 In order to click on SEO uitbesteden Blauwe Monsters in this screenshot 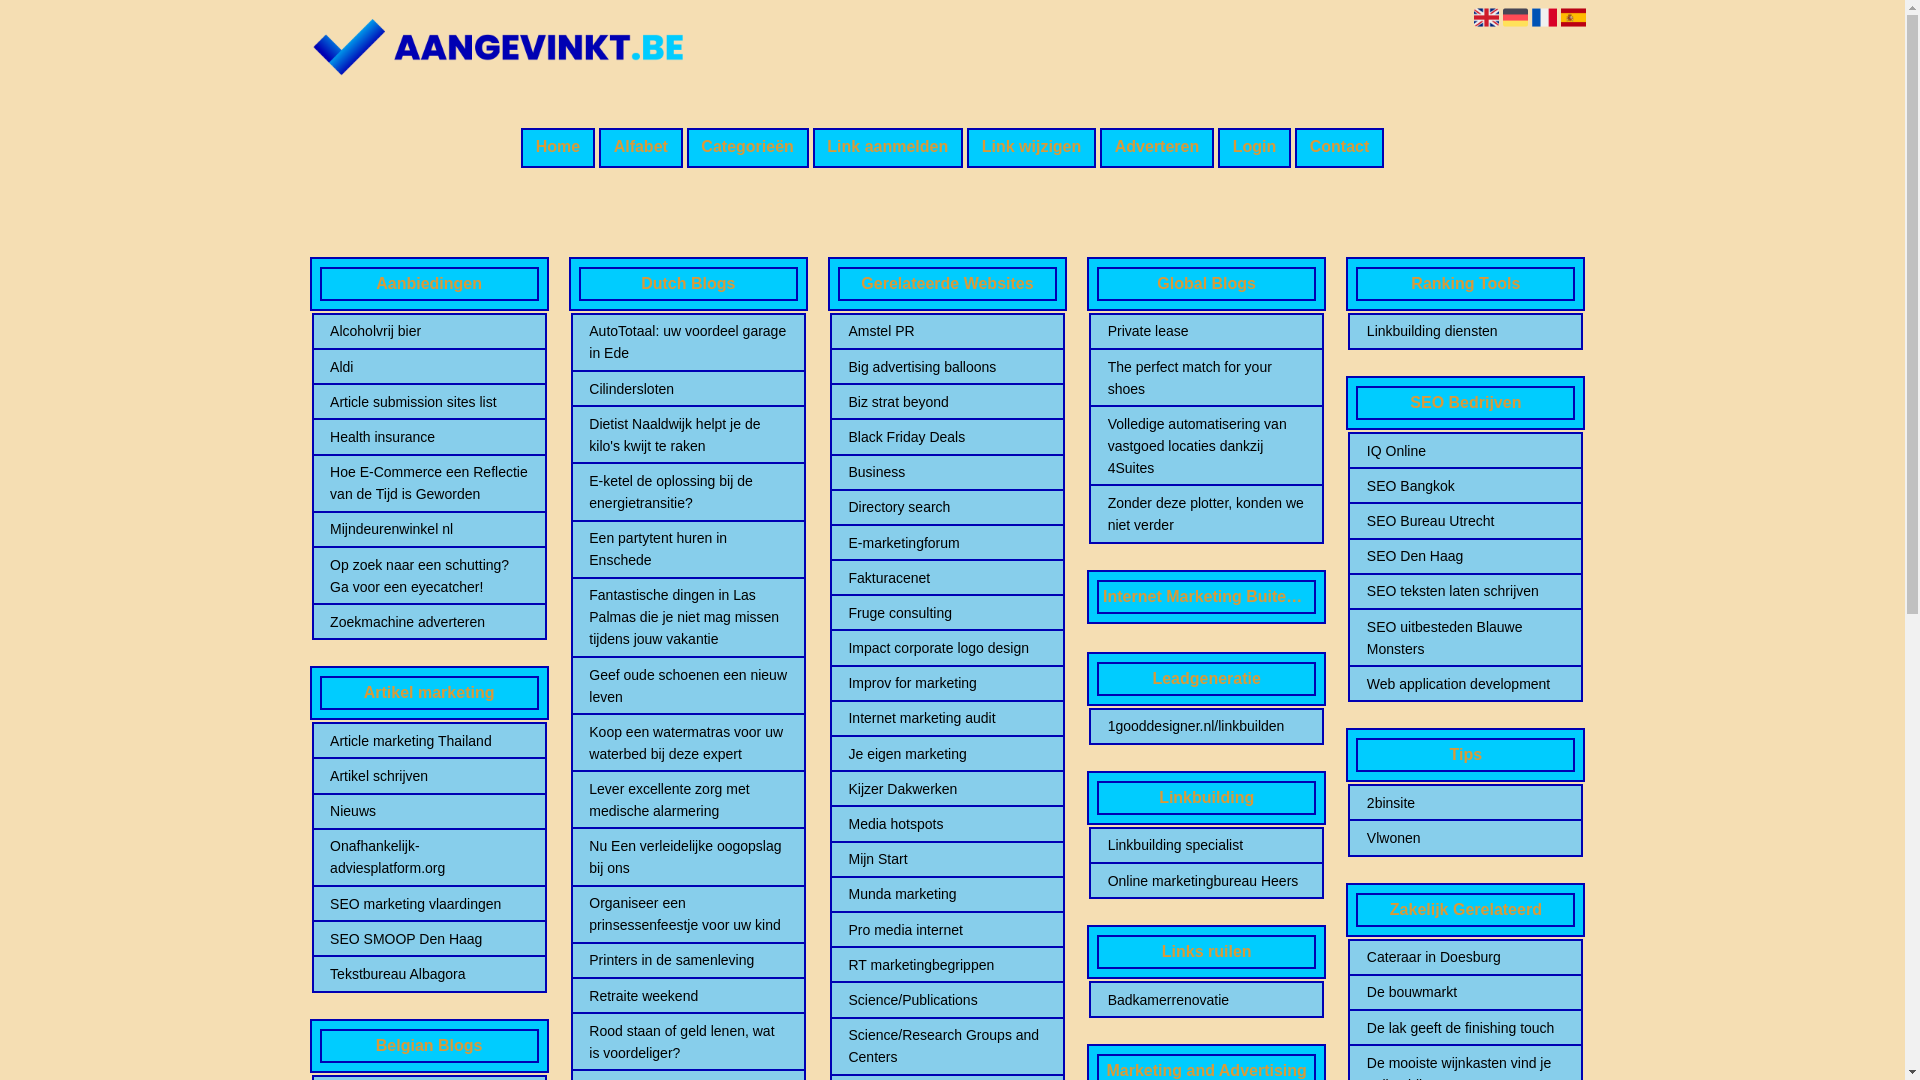, I will do `click(1466, 638)`.